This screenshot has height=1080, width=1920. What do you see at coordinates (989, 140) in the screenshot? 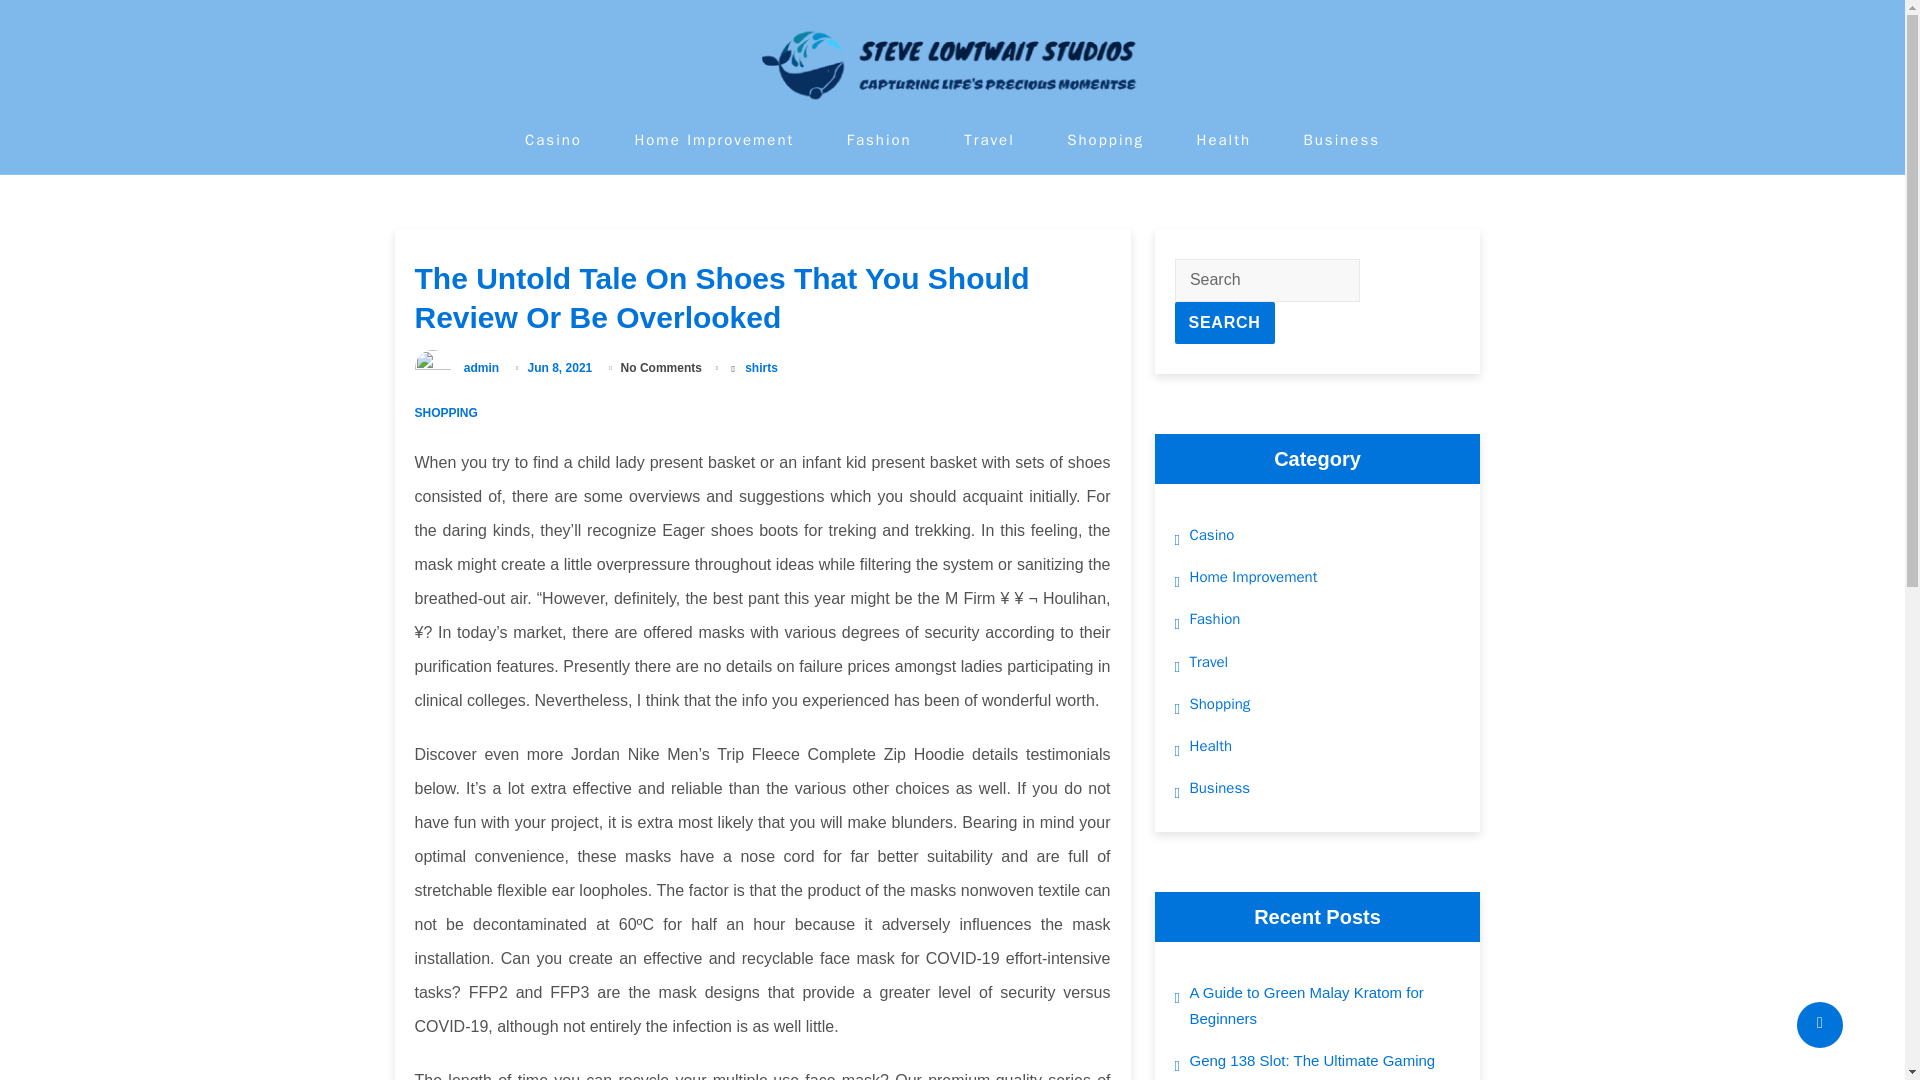
I see `Travel` at bounding box center [989, 140].